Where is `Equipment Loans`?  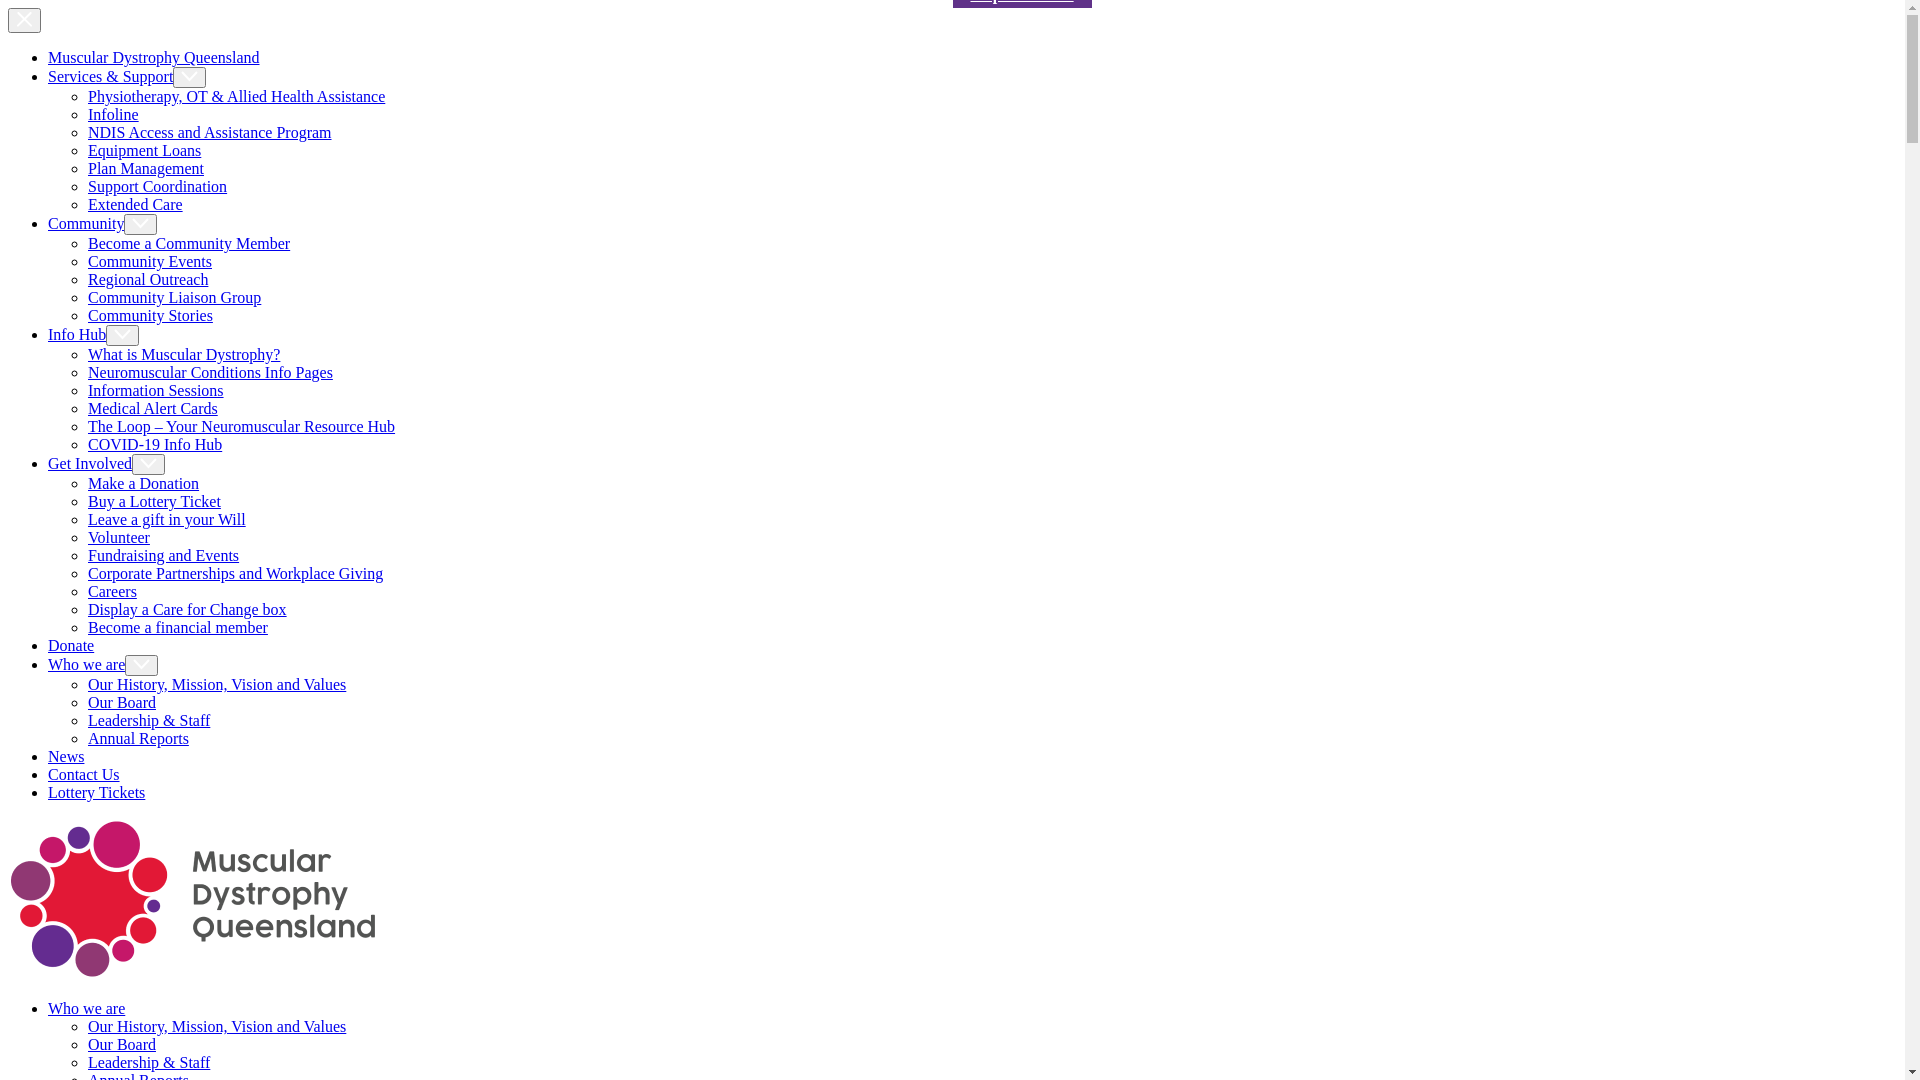
Equipment Loans is located at coordinates (144, 150).